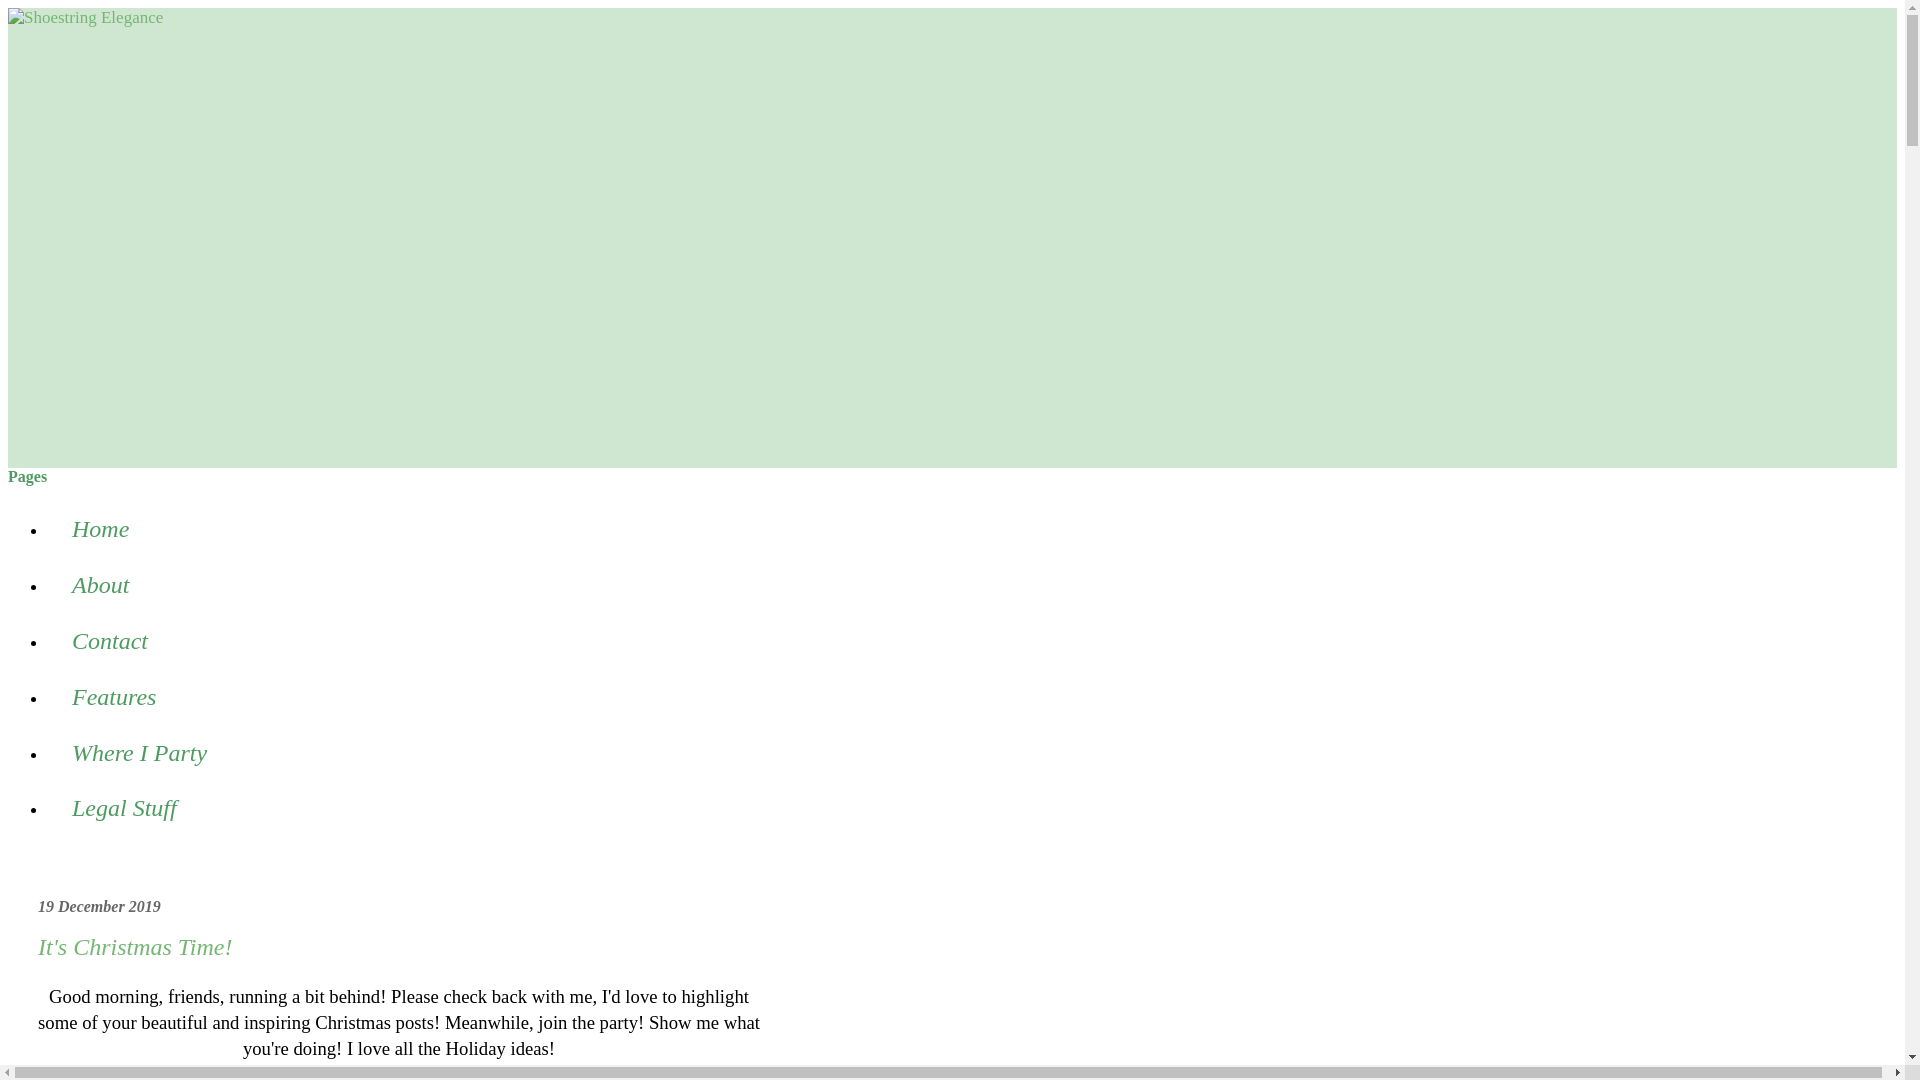 This screenshot has height=1080, width=1920. What do you see at coordinates (100, 530) in the screenshot?
I see `Home` at bounding box center [100, 530].